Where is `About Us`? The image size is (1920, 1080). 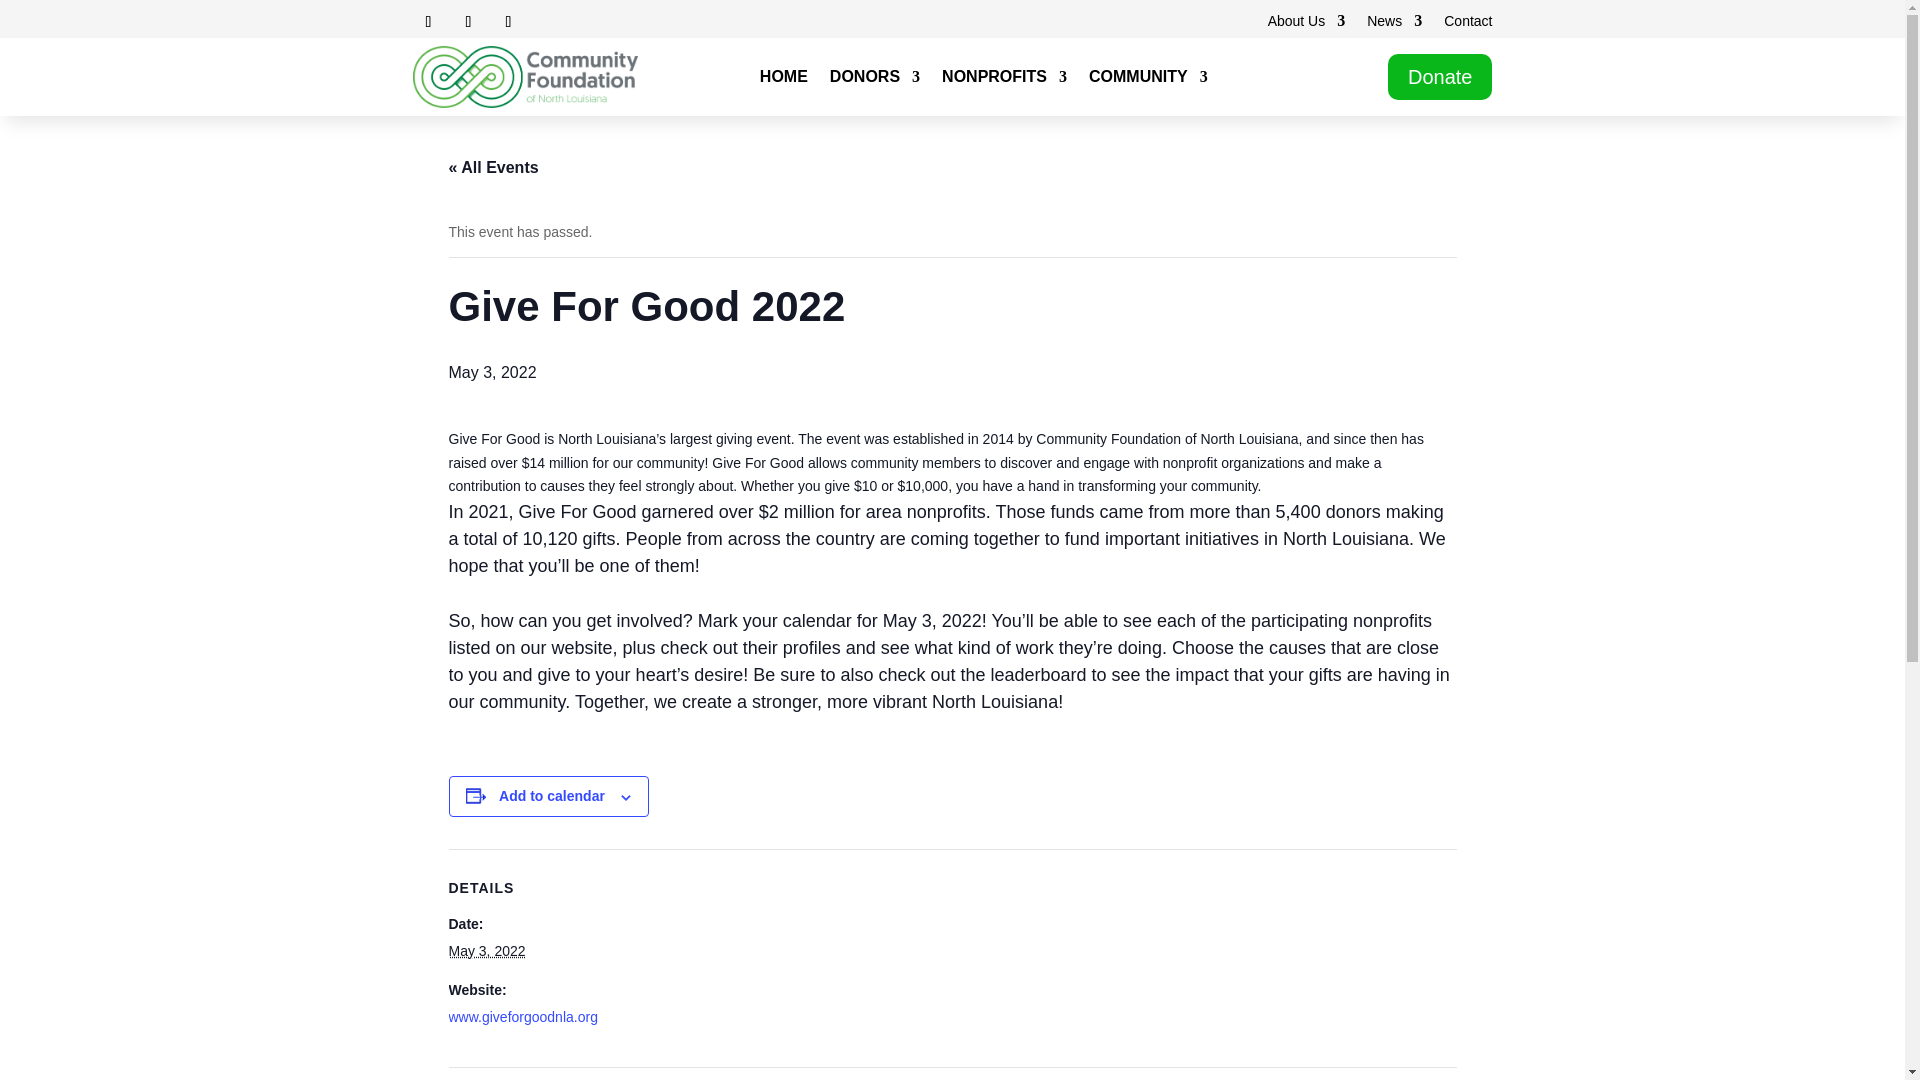 About Us is located at coordinates (1306, 24).